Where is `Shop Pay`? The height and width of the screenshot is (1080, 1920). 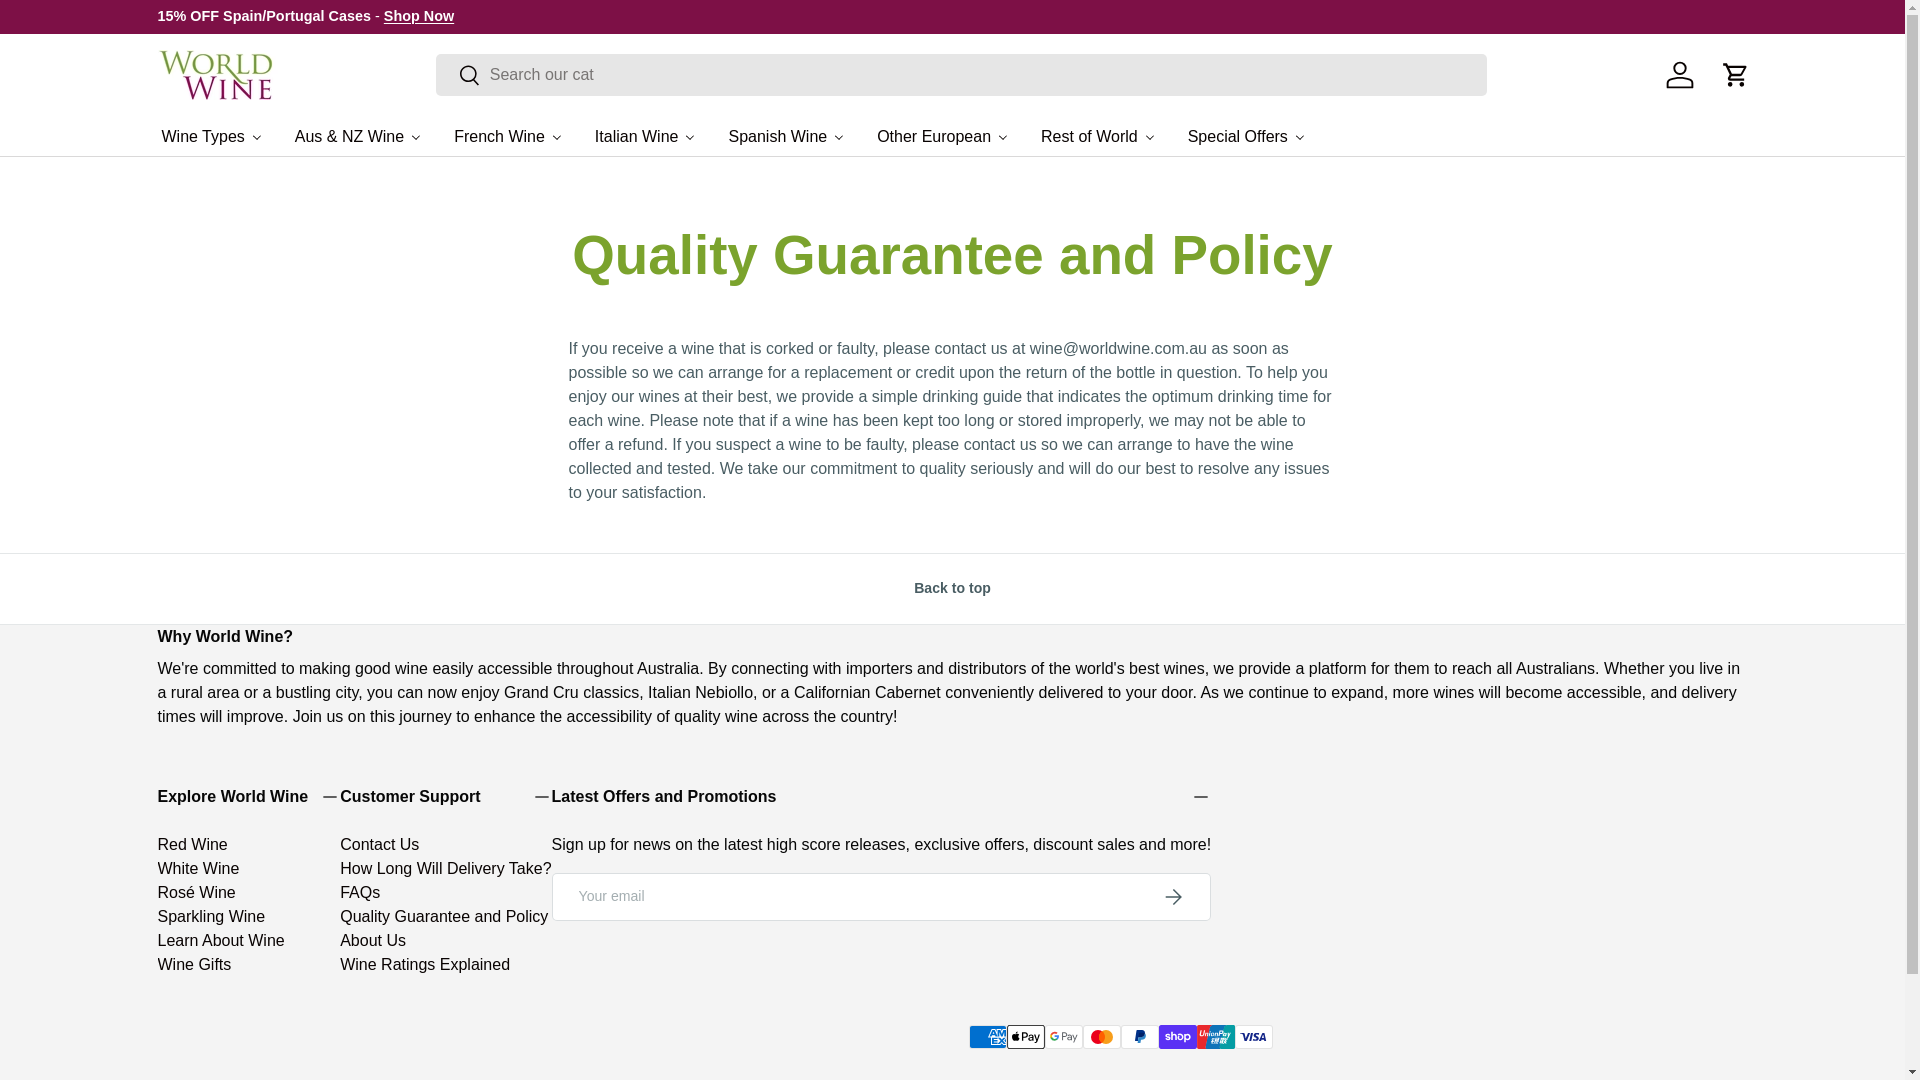
Shop Pay is located at coordinates (1176, 1036).